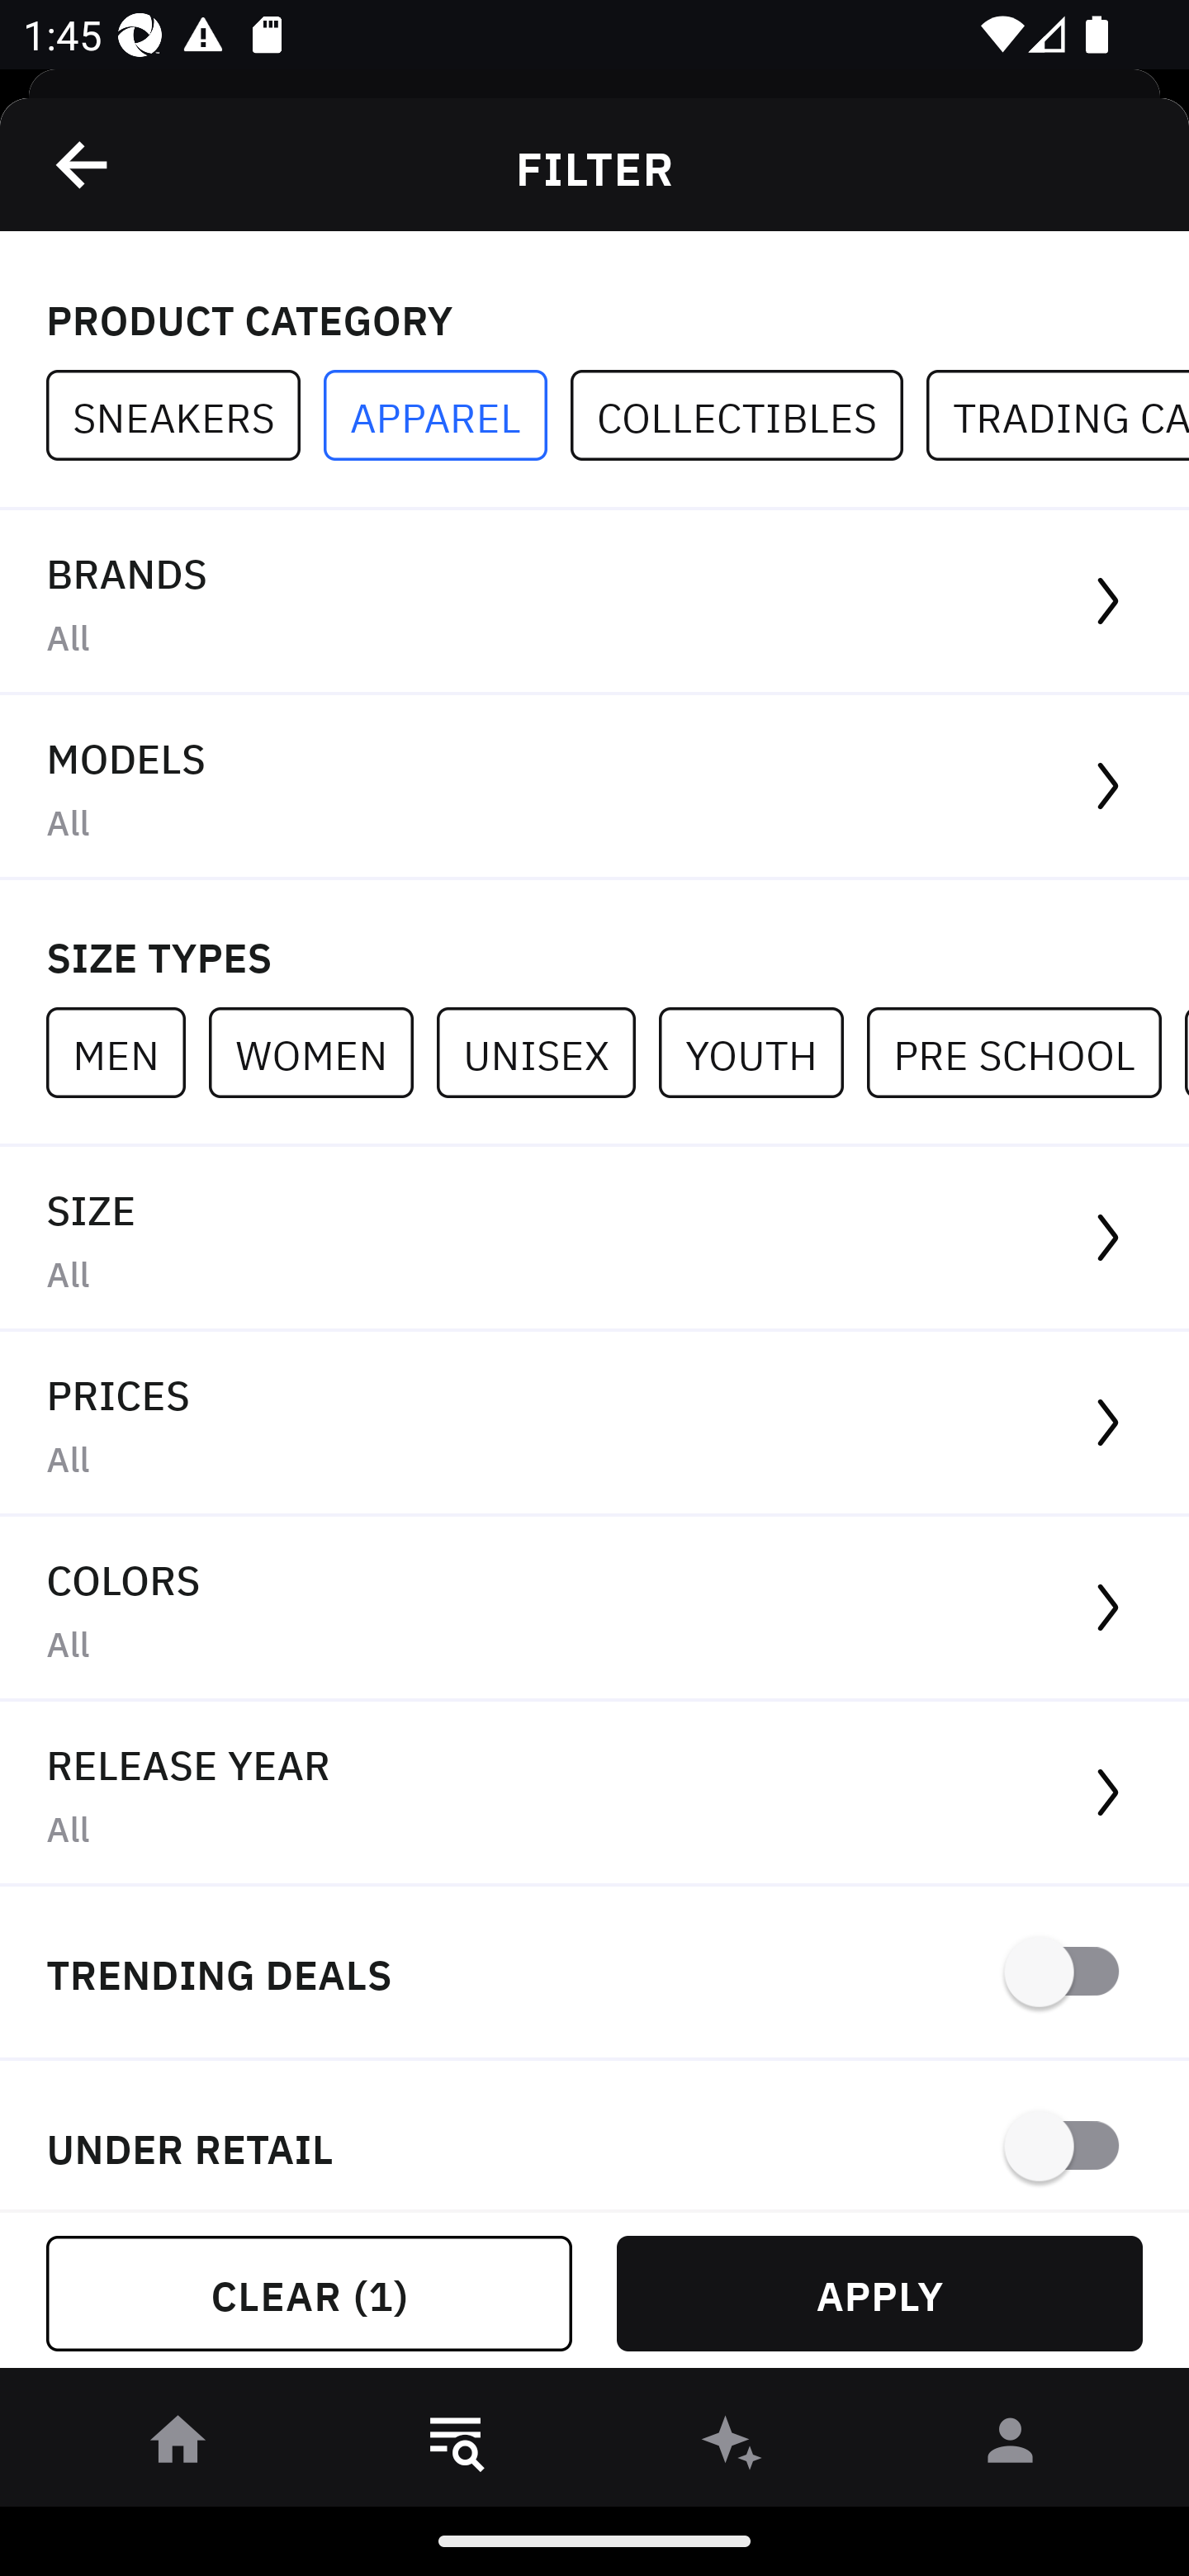 The image size is (1189, 2576). Describe the element at coordinates (594, 1610) in the screenshot. I see `COLORS All` at that location.